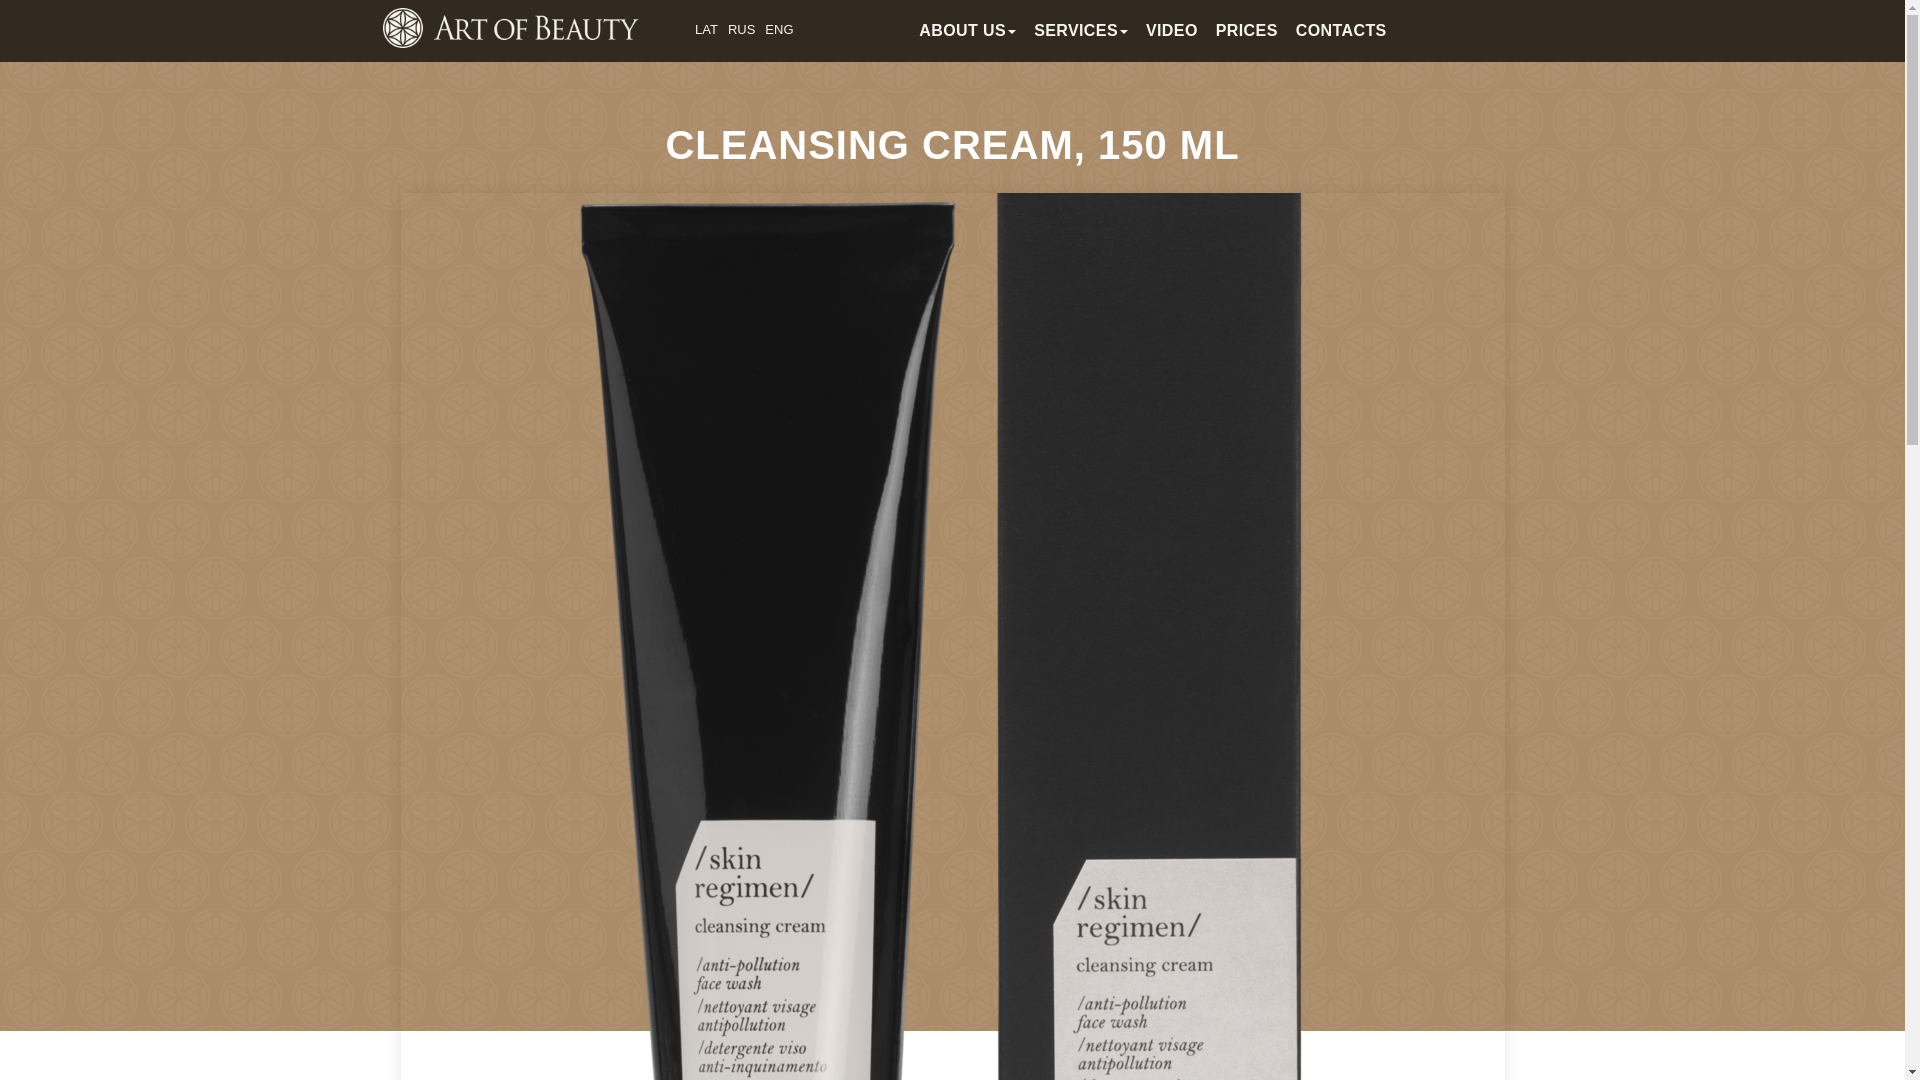 The image size is (1920, 1080). What do you see at coordinates (1080, 30) in the screenshot?
I see `Services` at bounding box center [1080, 30].